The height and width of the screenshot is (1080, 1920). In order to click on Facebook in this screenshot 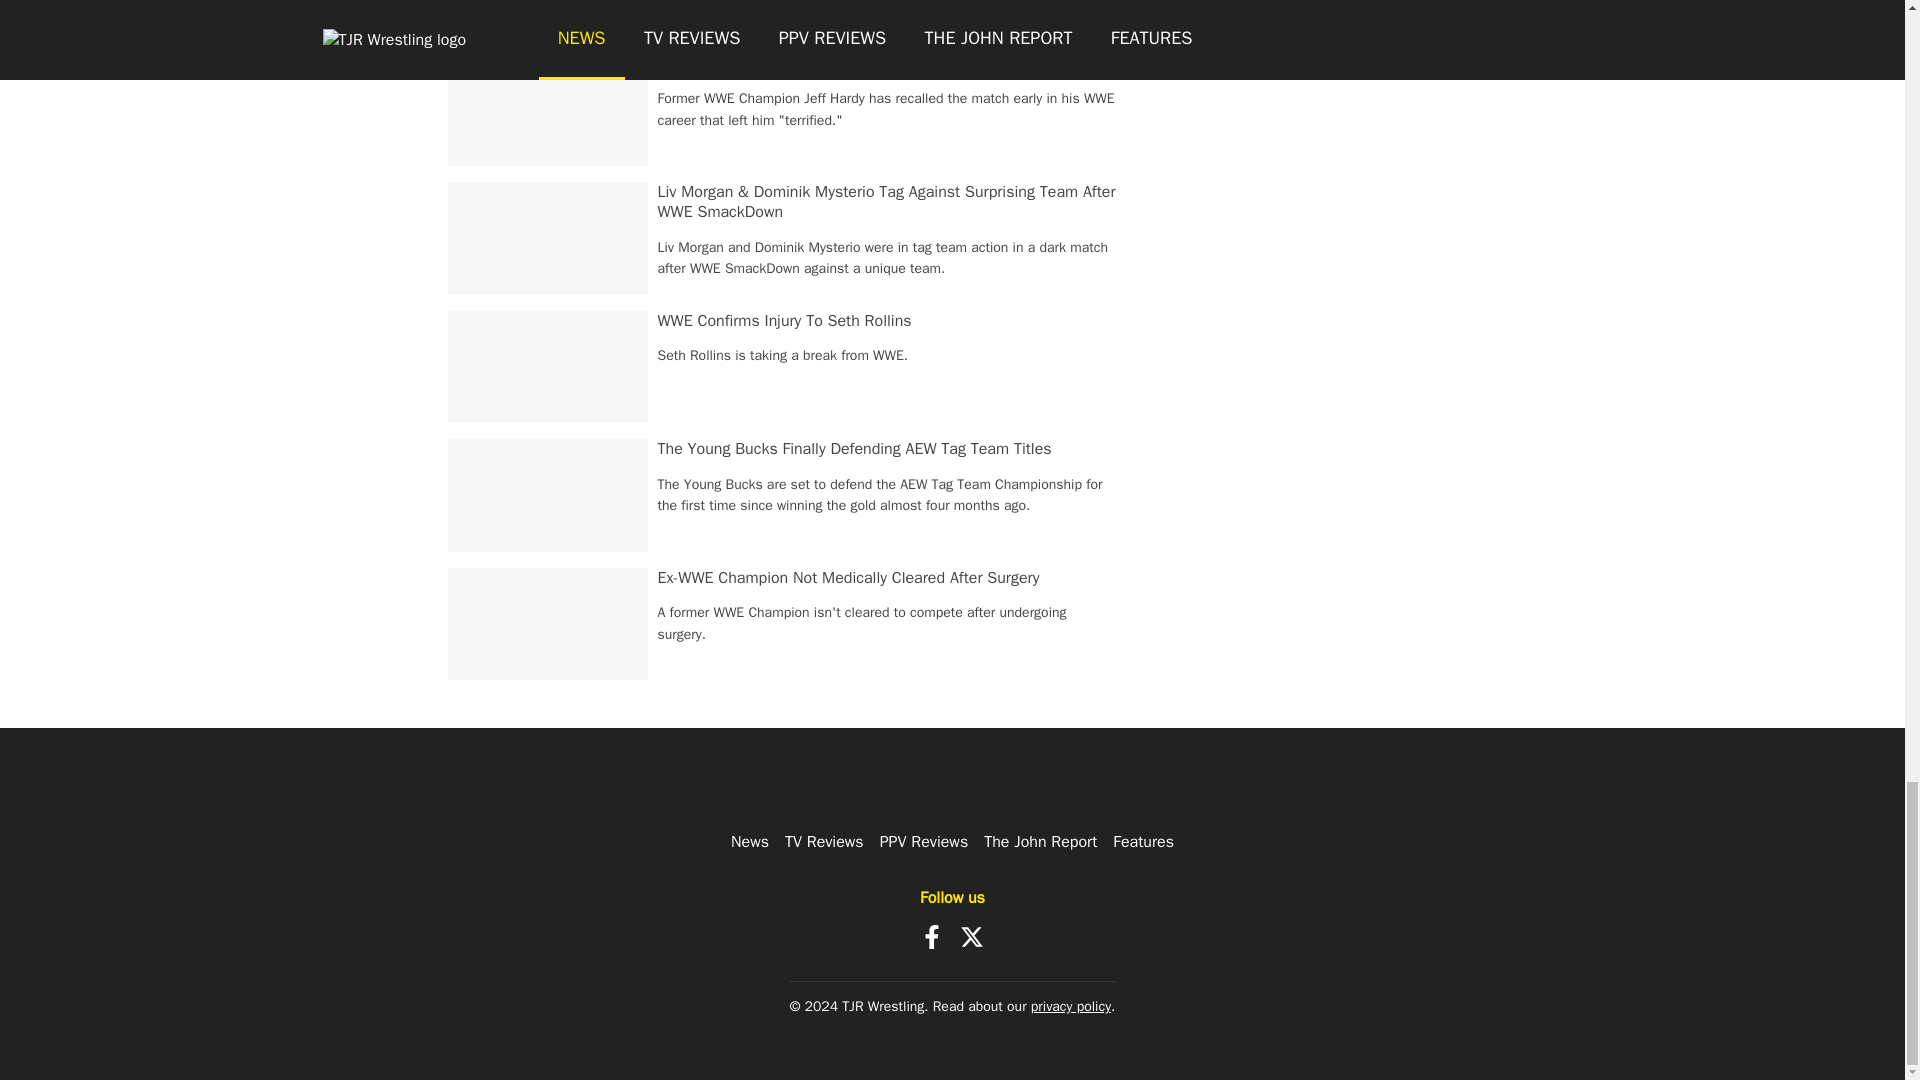, I will do `click(932, 936)`.